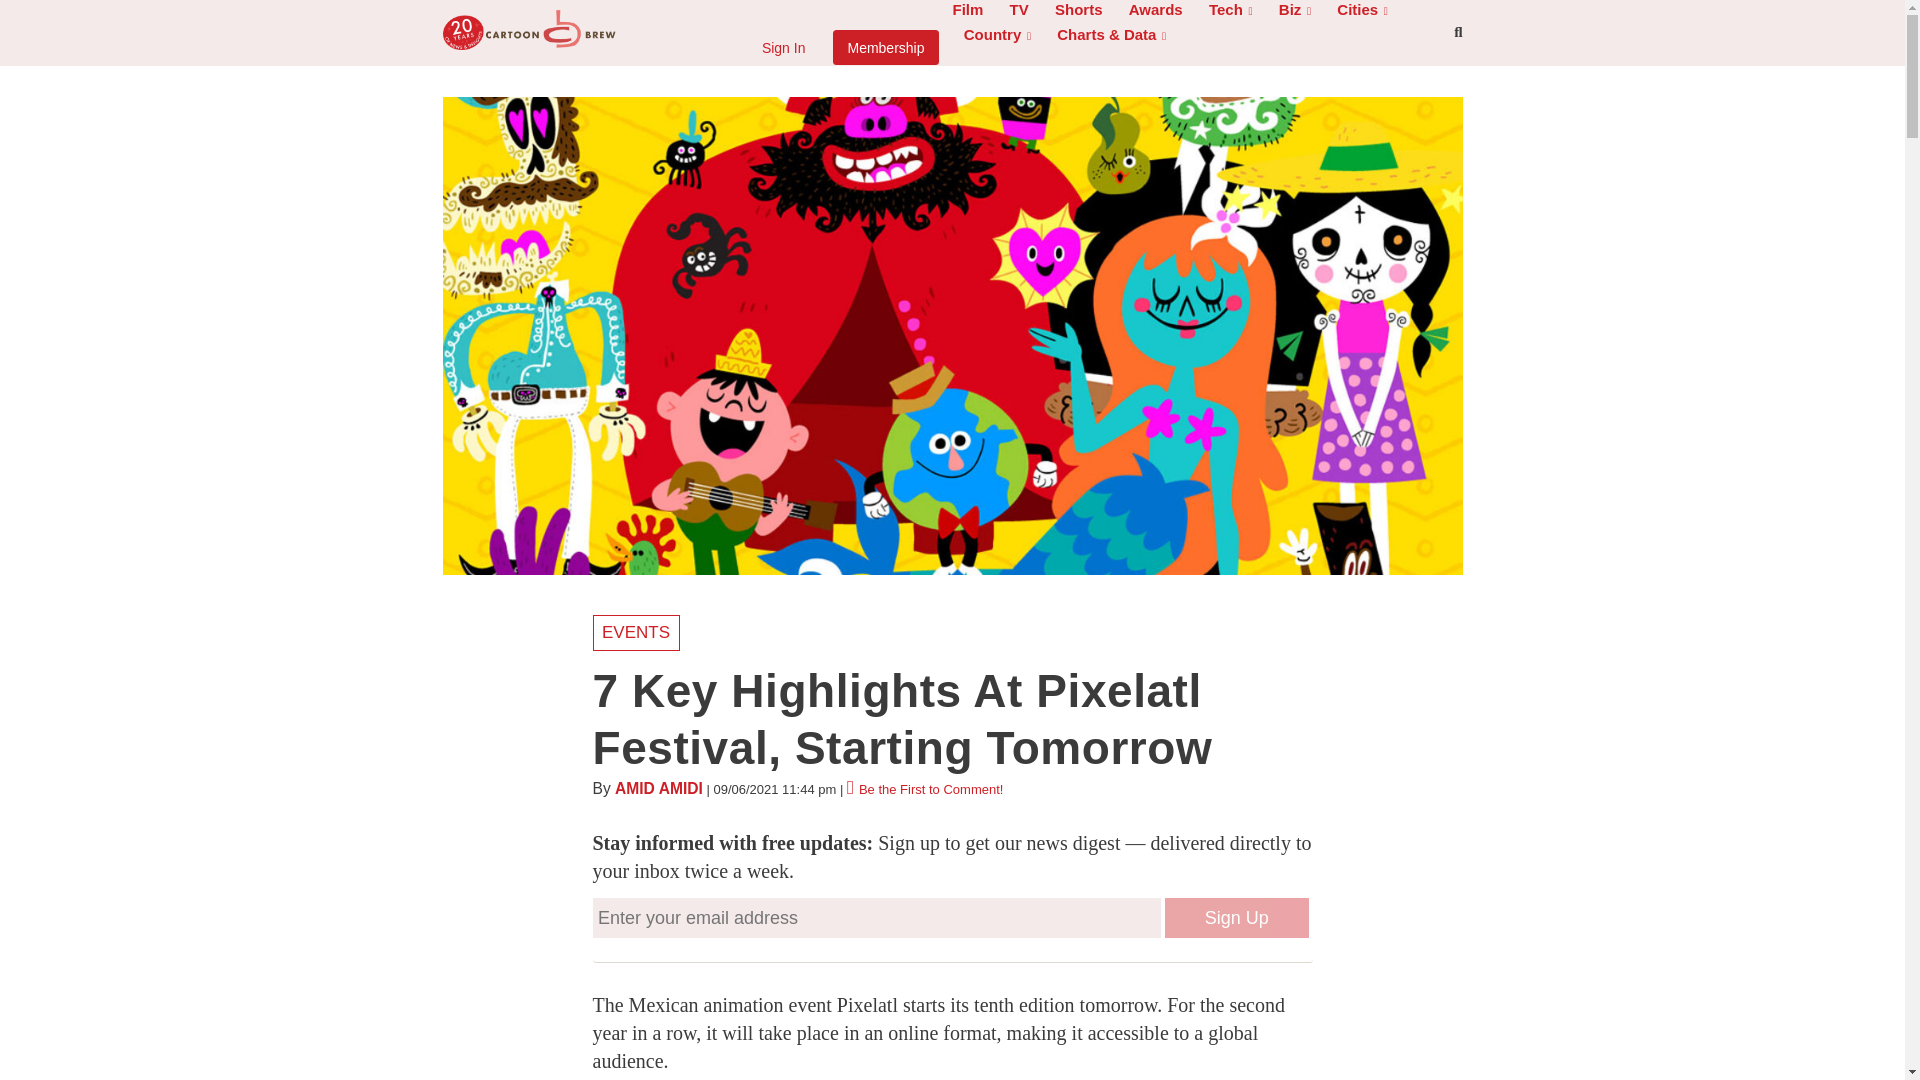  Describe the element at coordinates (1019, 13) in the screenshot. I see `TV` at that location.